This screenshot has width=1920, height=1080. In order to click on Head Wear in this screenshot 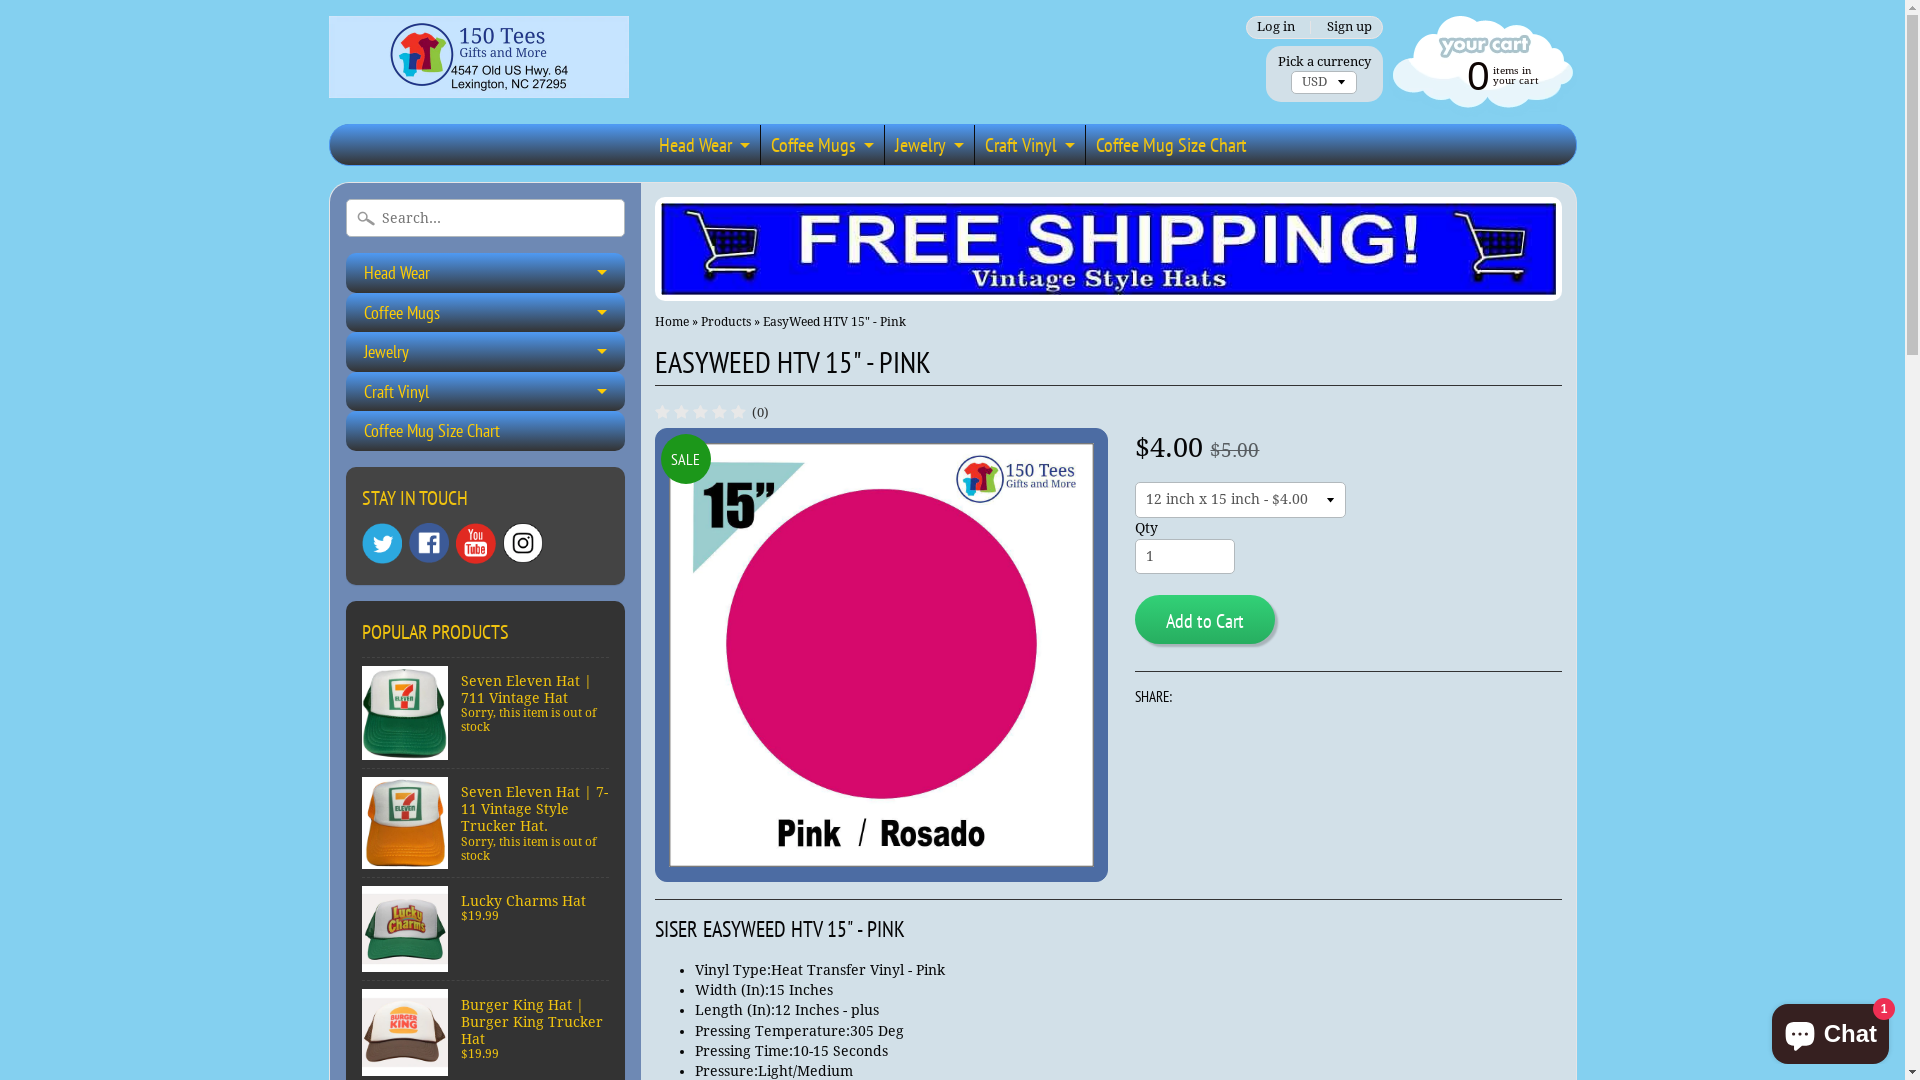, I will do `click(702, 145)`.